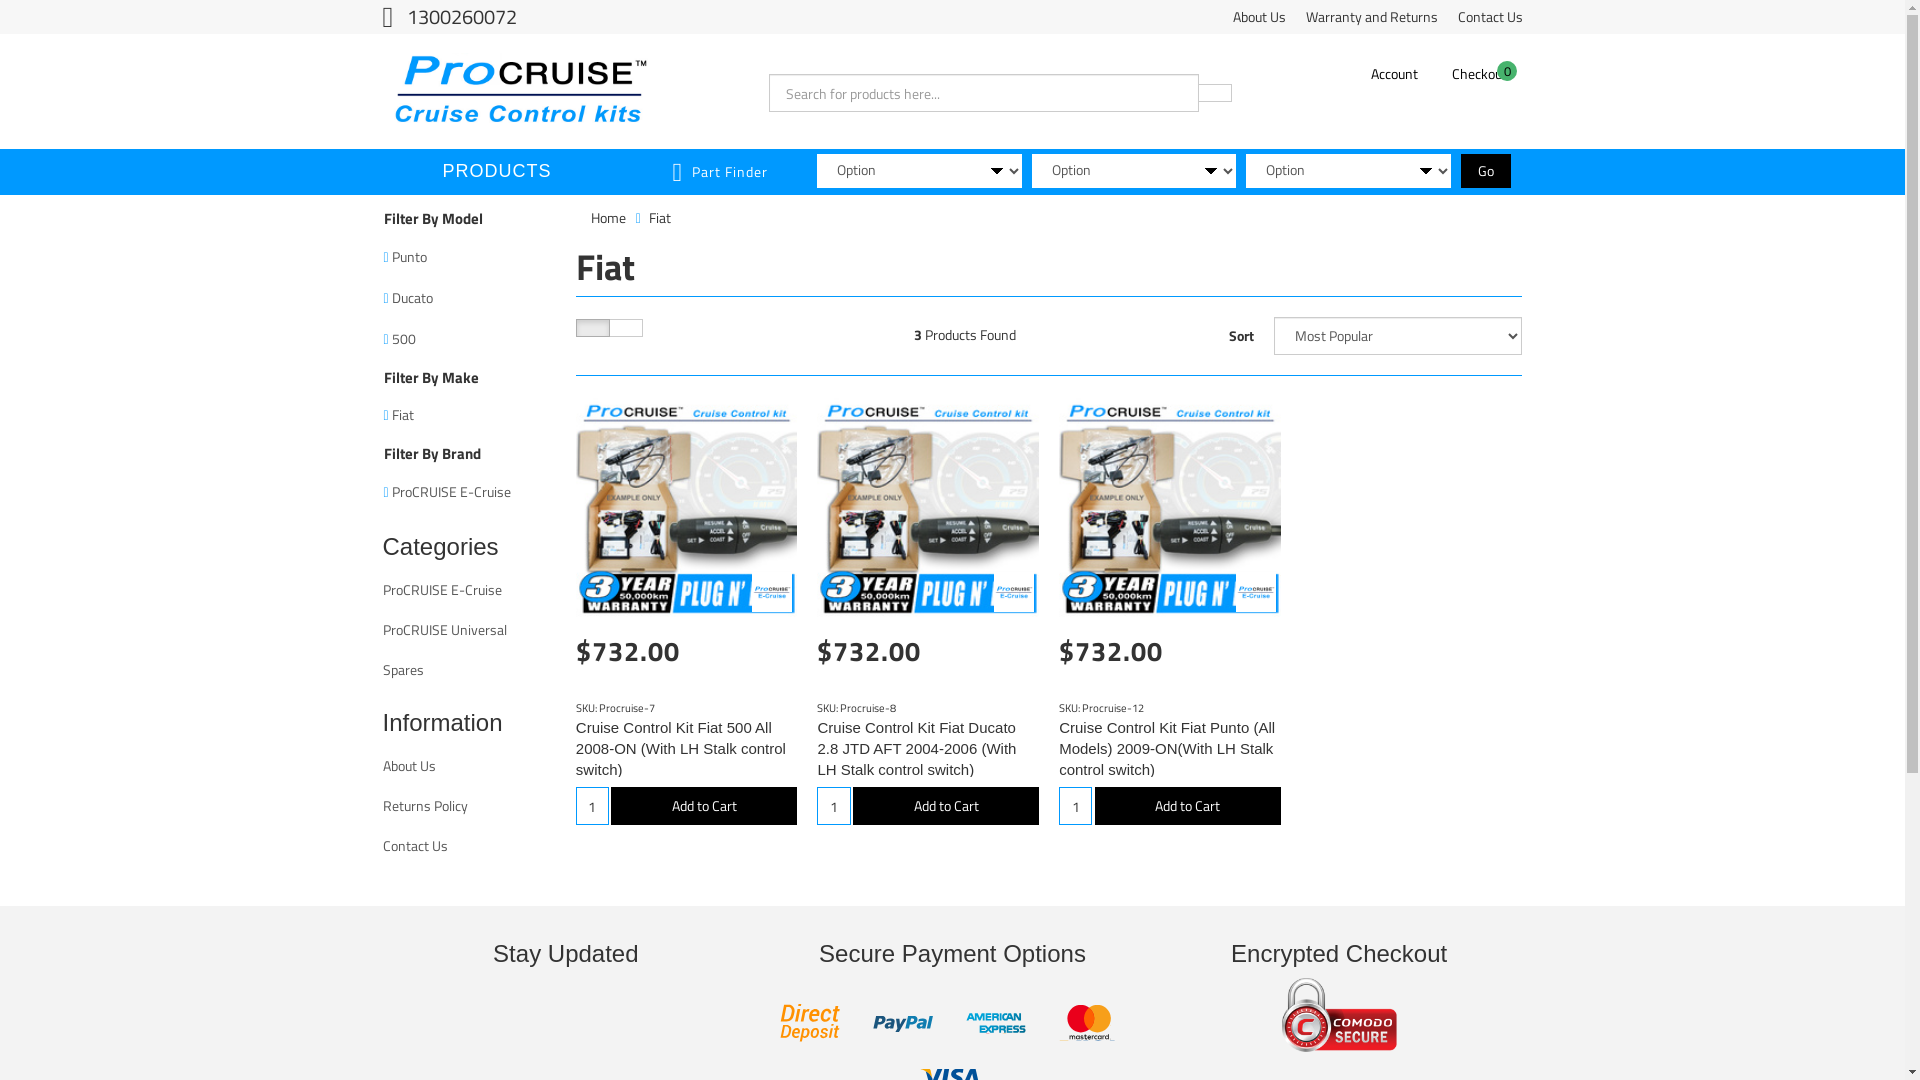 The height and width of the screenshot is (1080, 1920). I want to click on Add to Cart, so click(704, 806).